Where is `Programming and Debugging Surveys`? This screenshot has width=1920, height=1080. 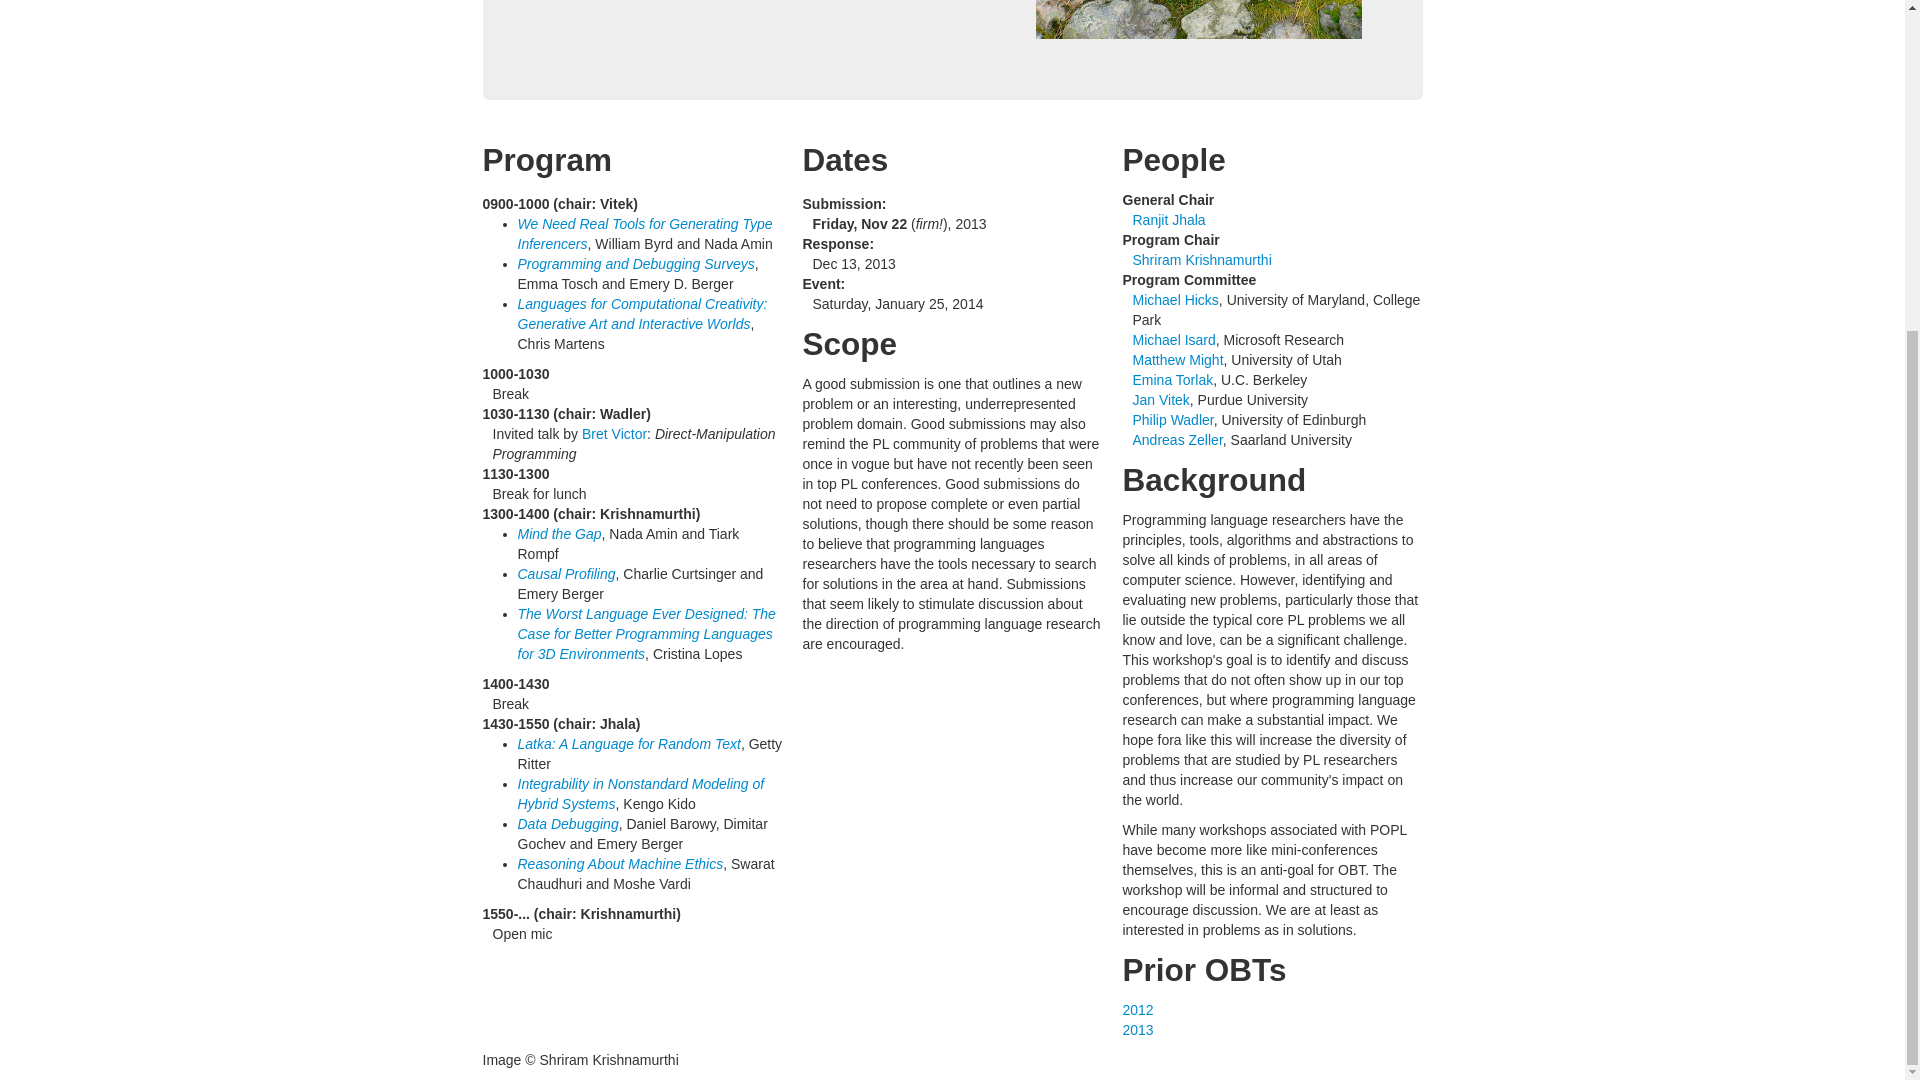
Programming and Debugging Surveys is located at coordinates (636, 264).